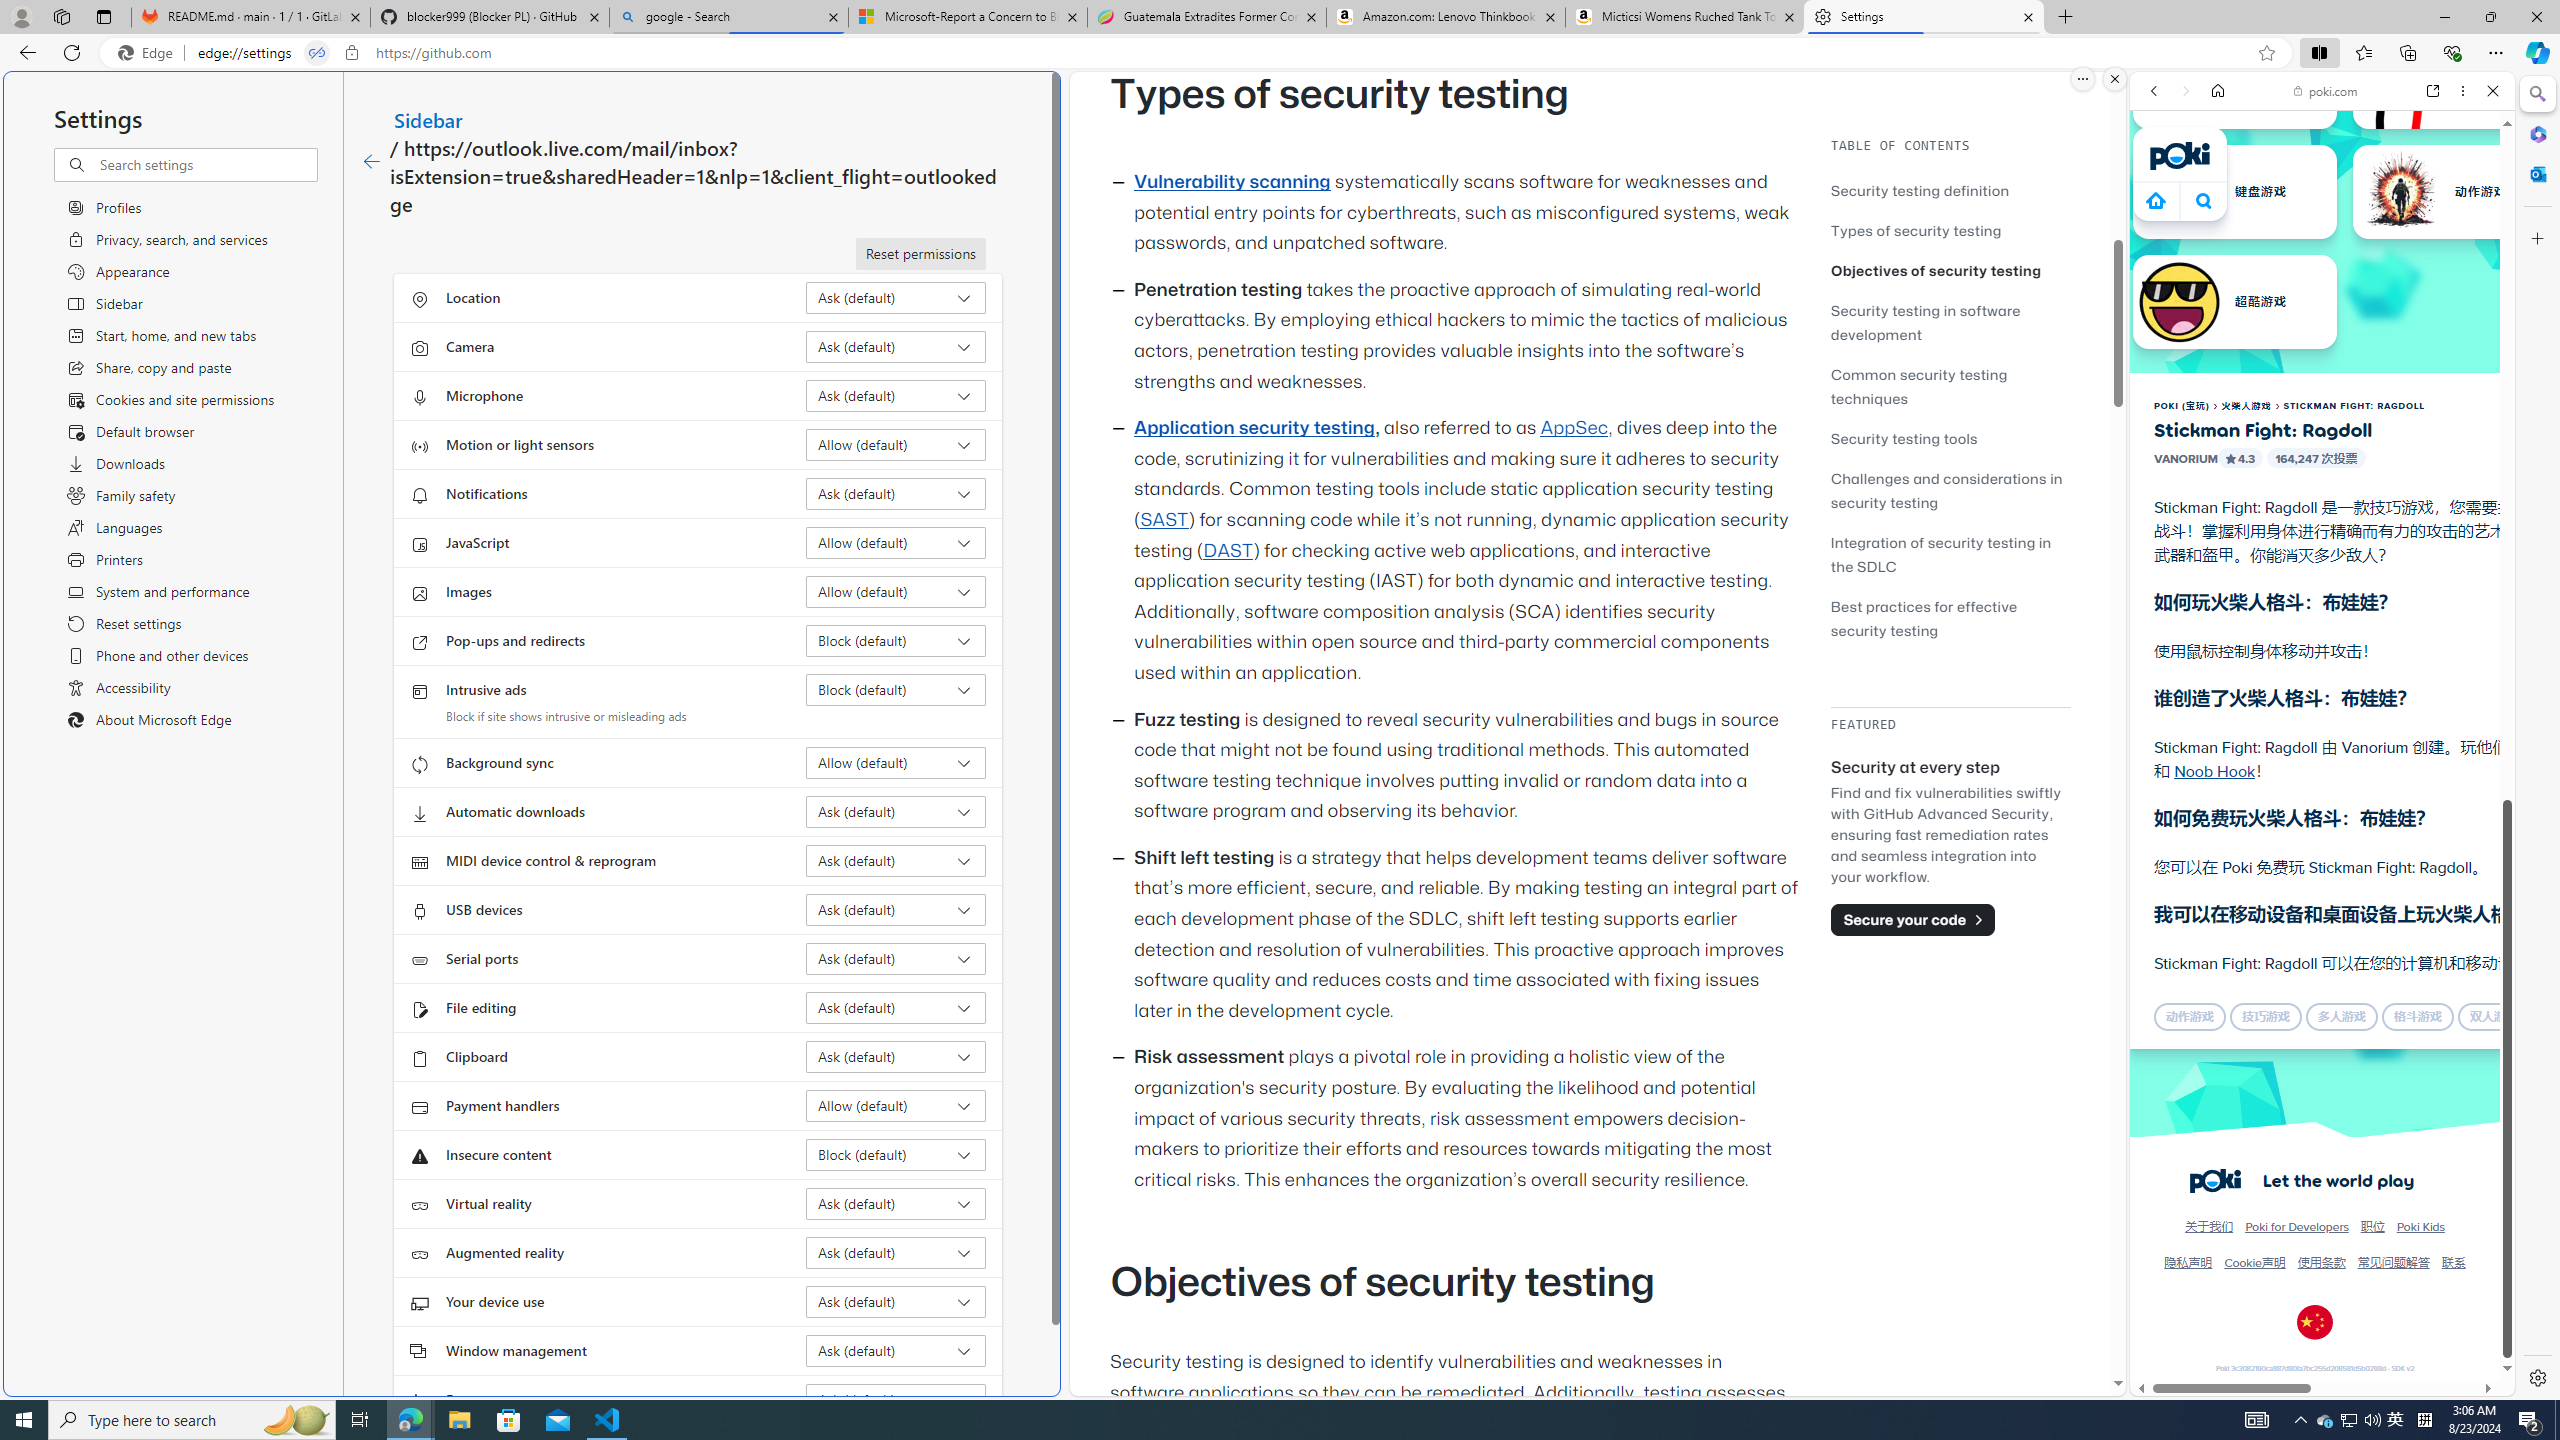 The image size is (2560, 1440). What do you see at coordinates (896, 1252) in the screenshot?
I see `Augmented reality Ask (default)` at bounding box center [896, 1252].